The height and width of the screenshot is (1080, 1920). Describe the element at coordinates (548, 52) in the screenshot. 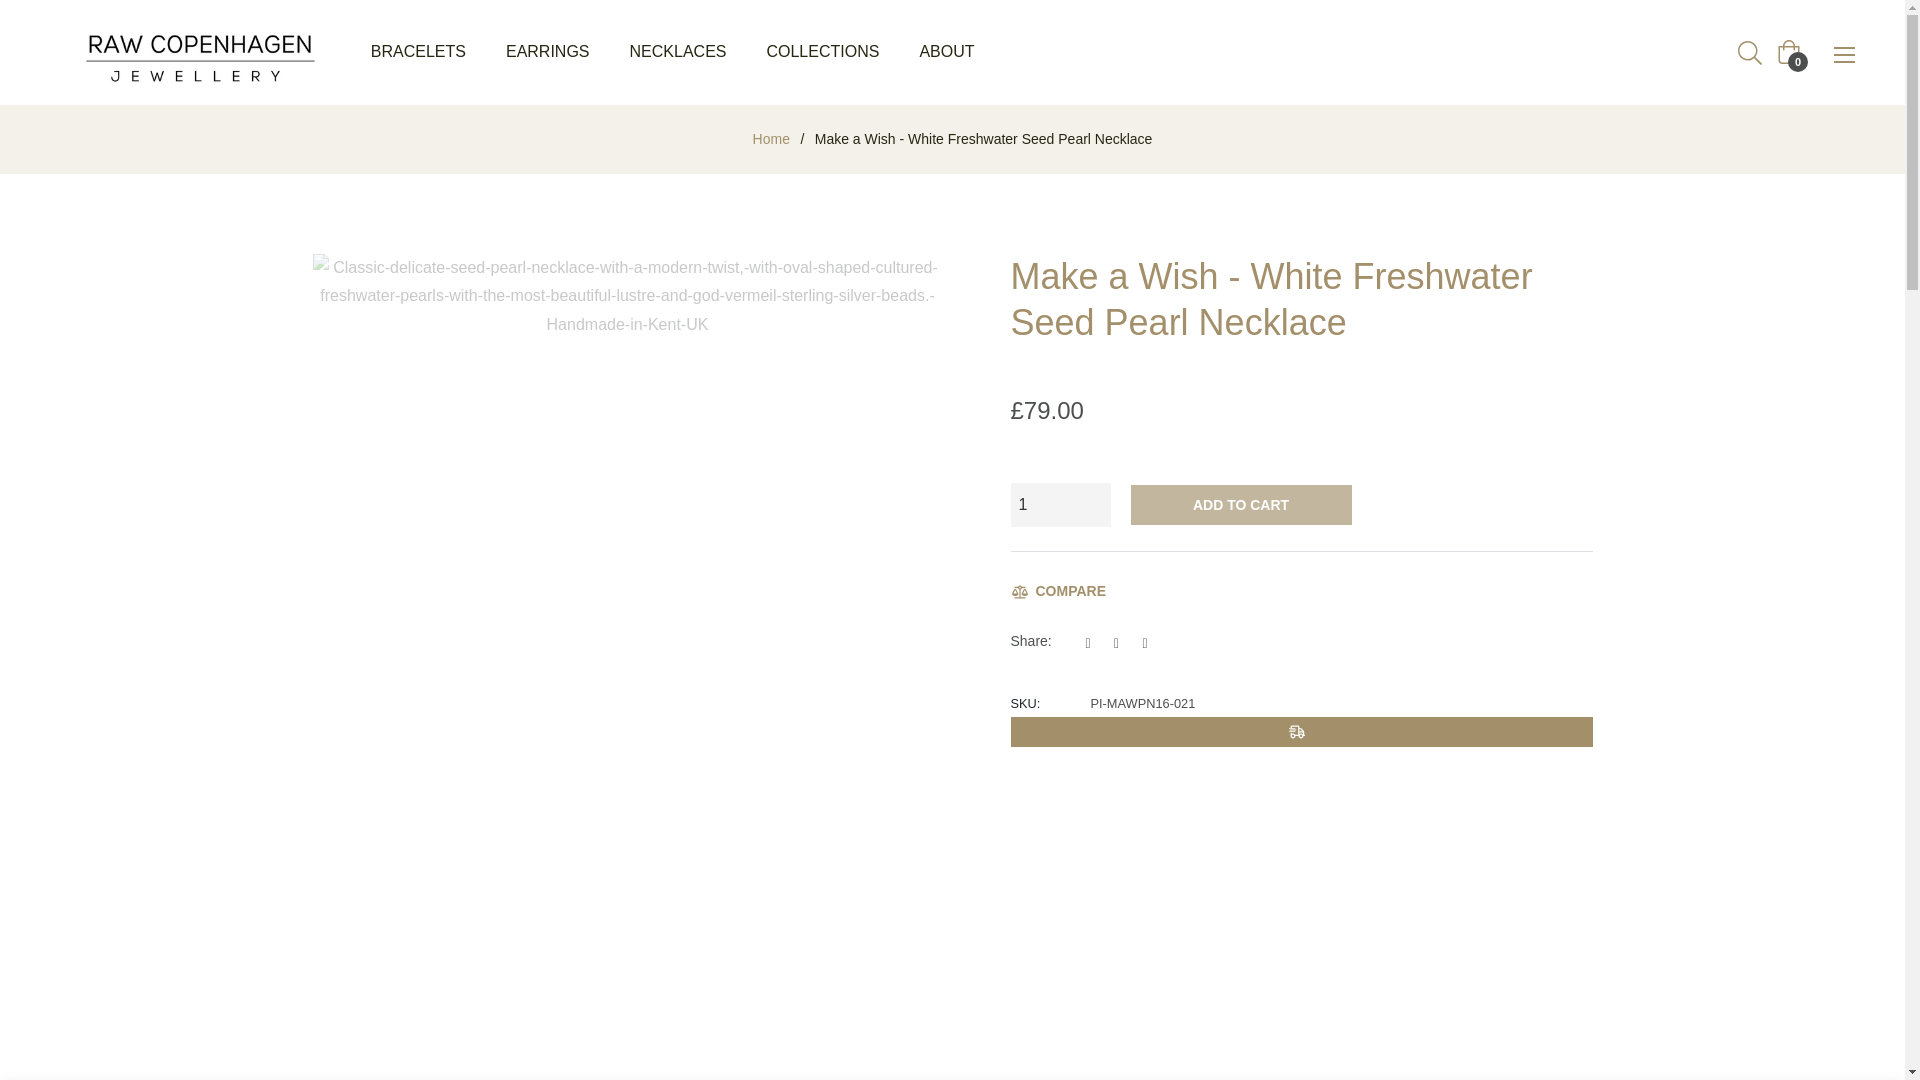

I see `EARRINGS` at that location.